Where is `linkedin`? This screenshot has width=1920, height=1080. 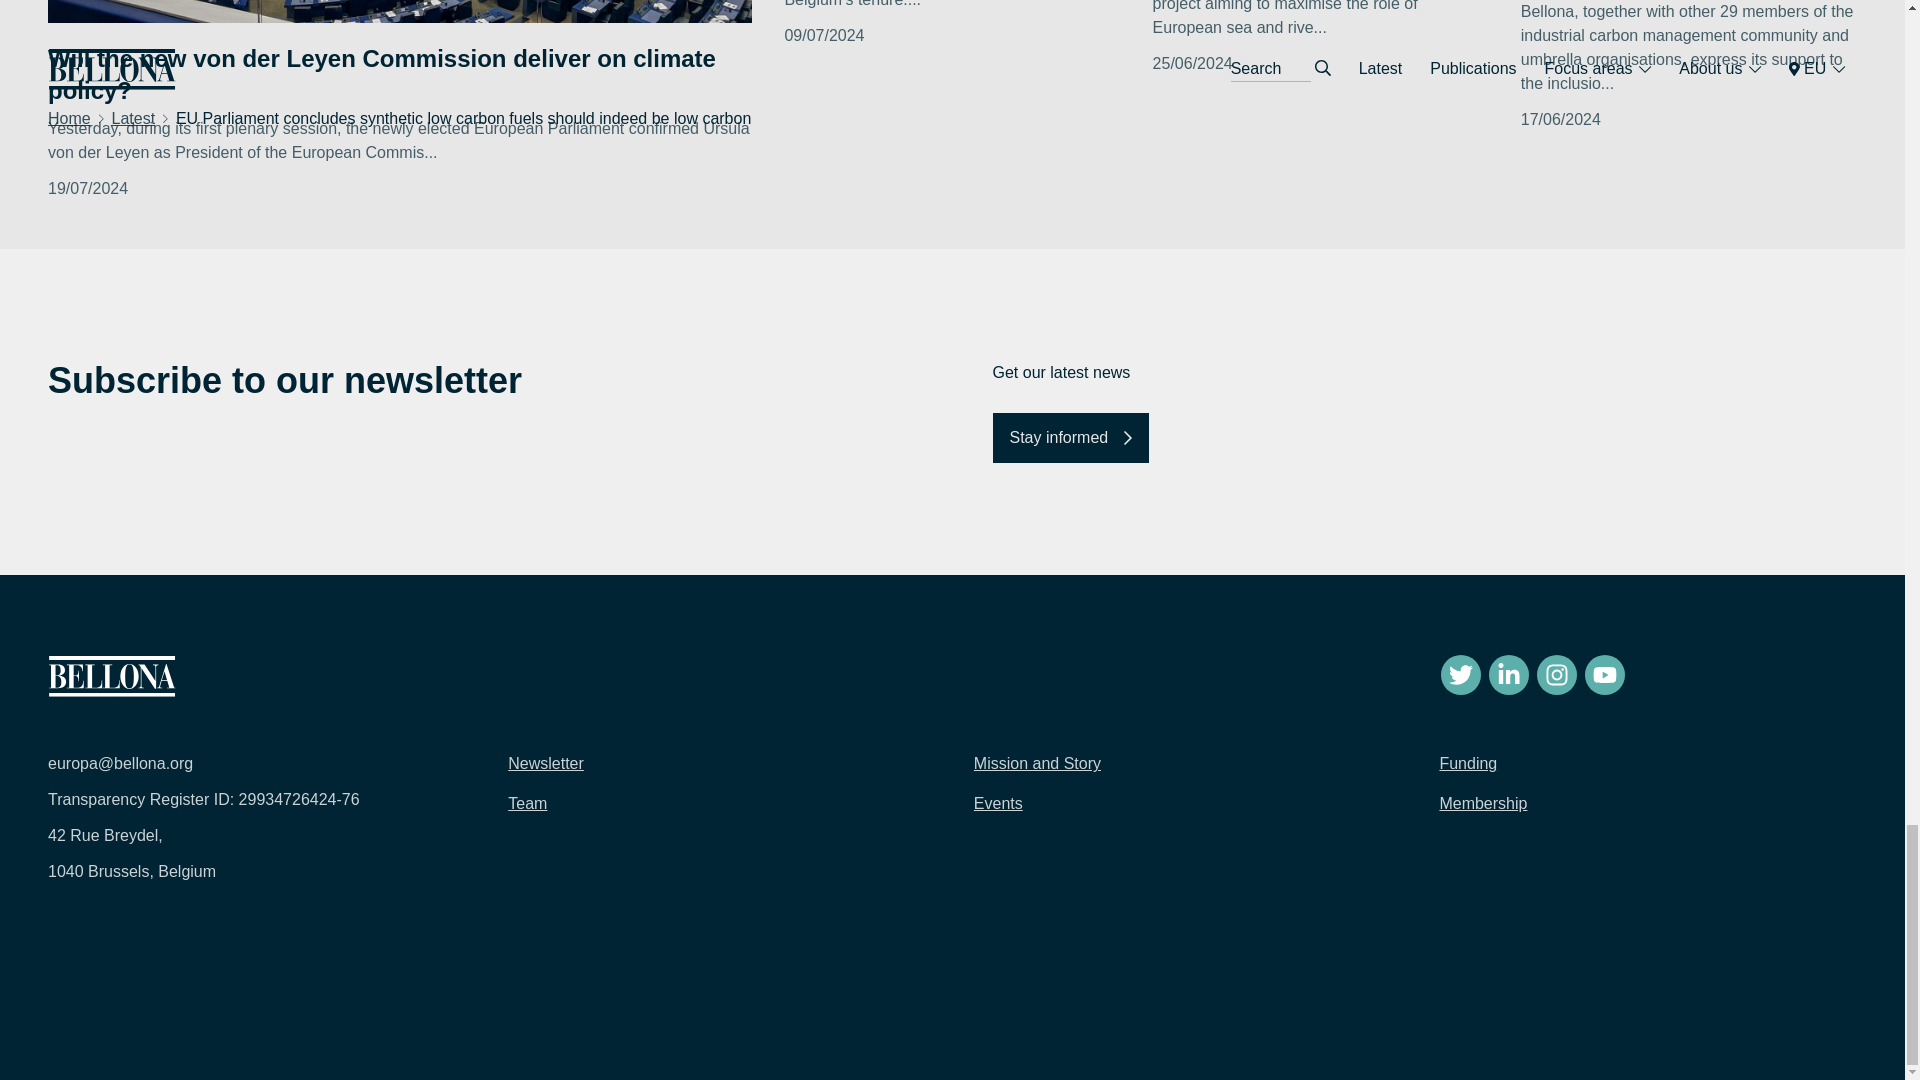 linkedin is located at coordinates (1508, 674).